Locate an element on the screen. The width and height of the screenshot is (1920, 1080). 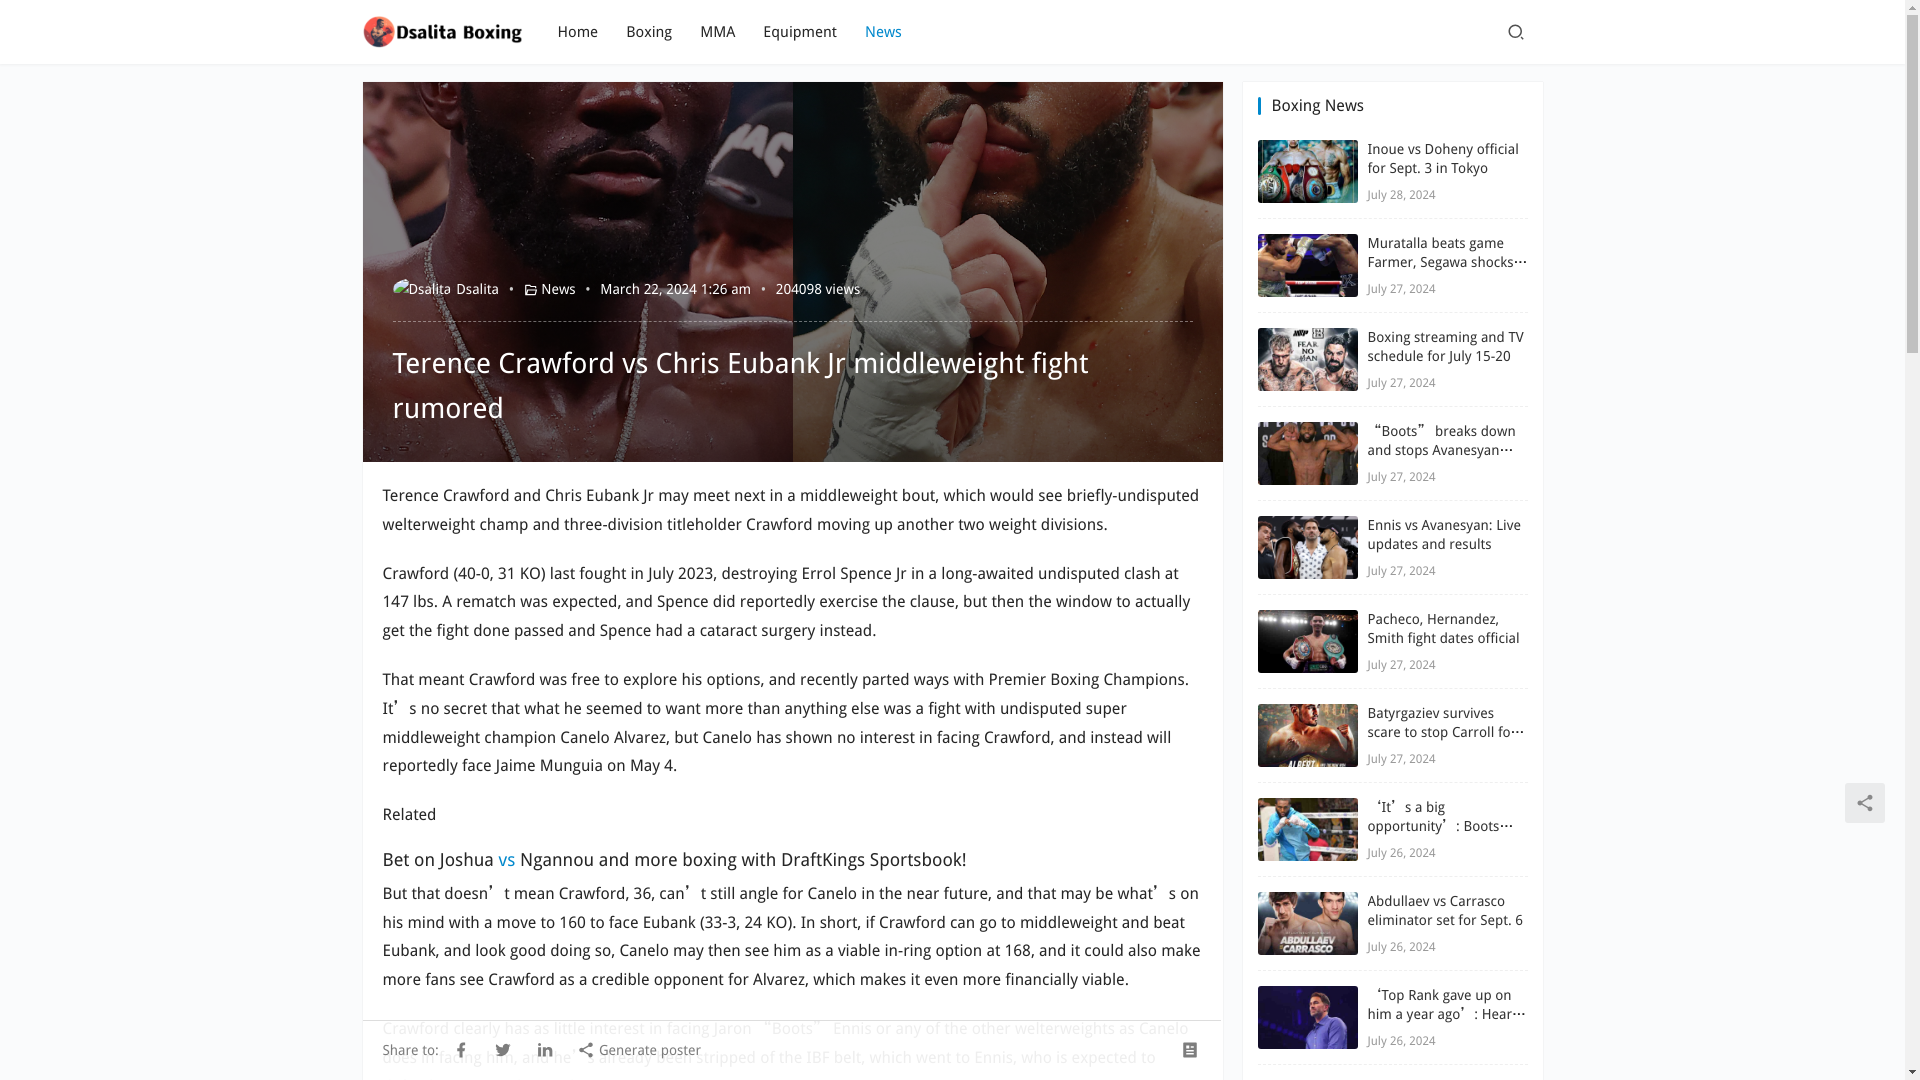
vs is located at coordinates (508, 859).